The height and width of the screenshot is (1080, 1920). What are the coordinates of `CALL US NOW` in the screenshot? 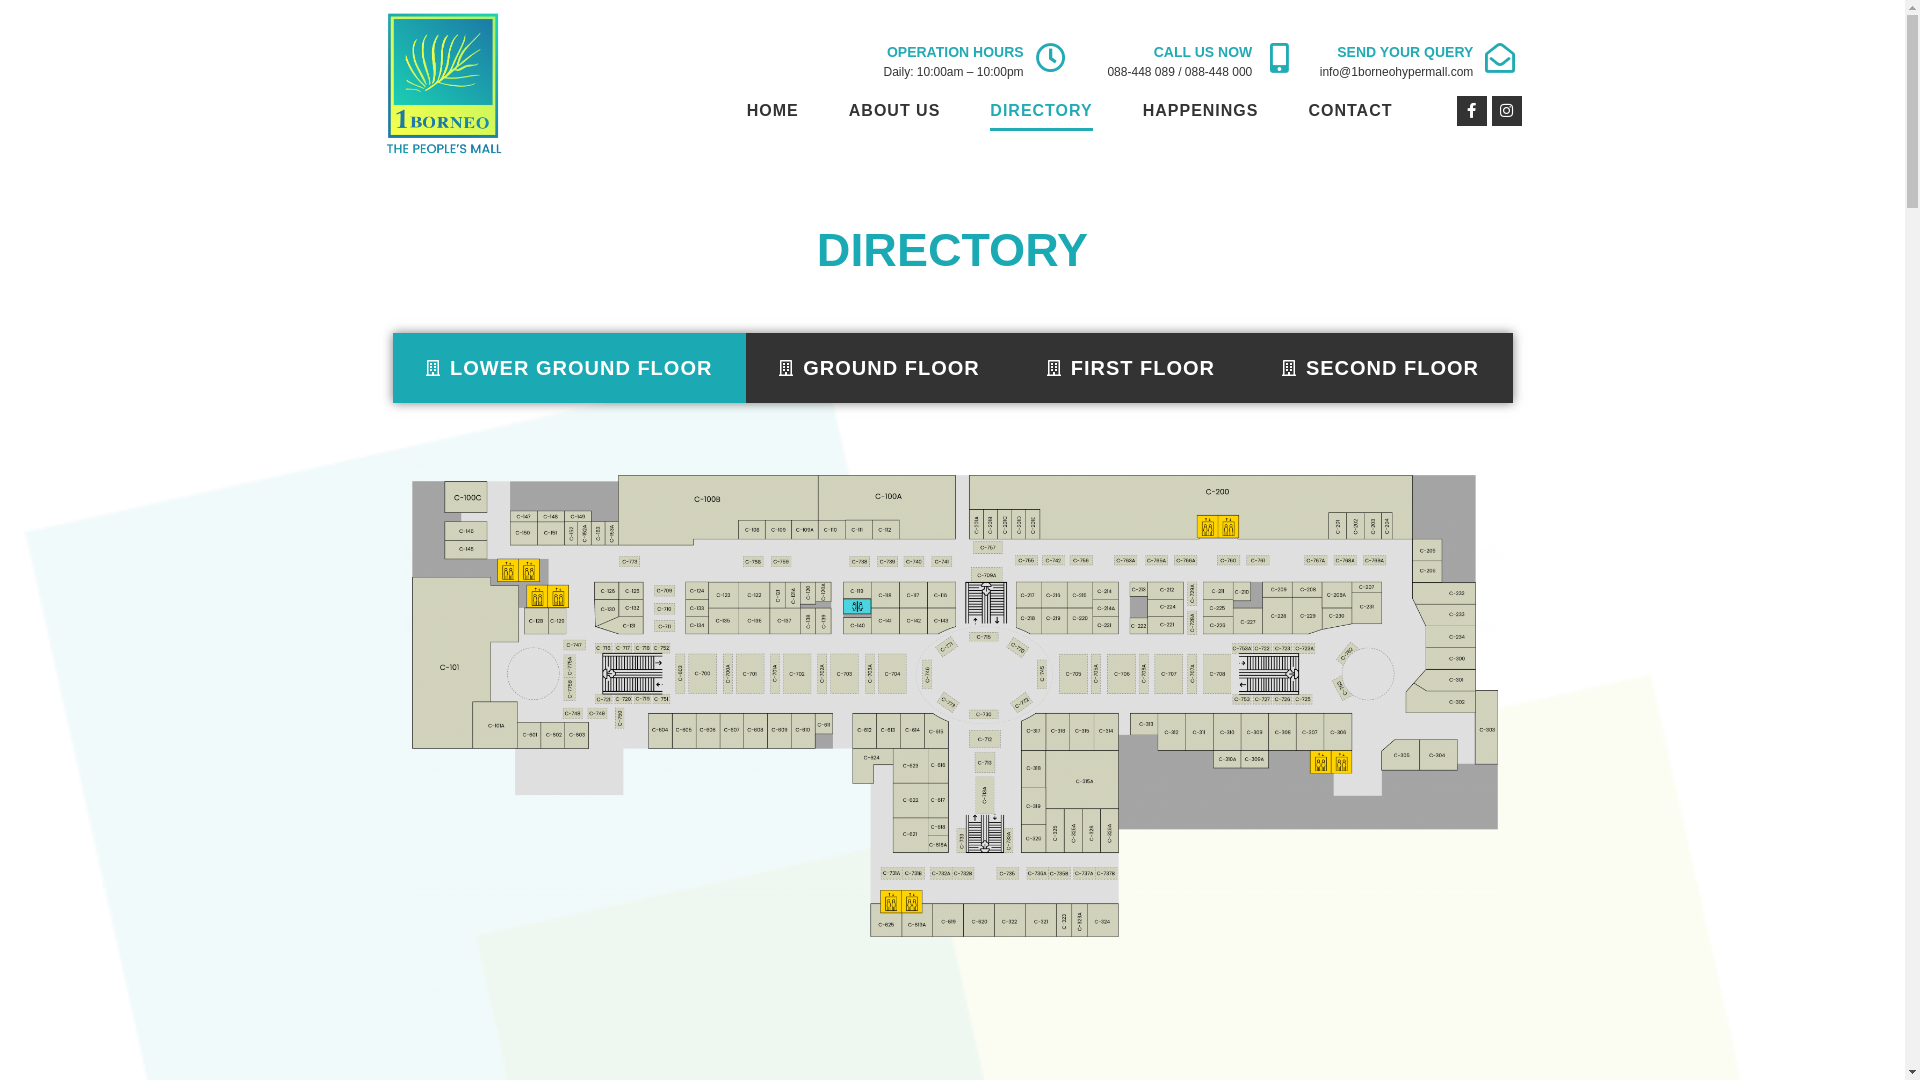 It's located at (1204, 52).